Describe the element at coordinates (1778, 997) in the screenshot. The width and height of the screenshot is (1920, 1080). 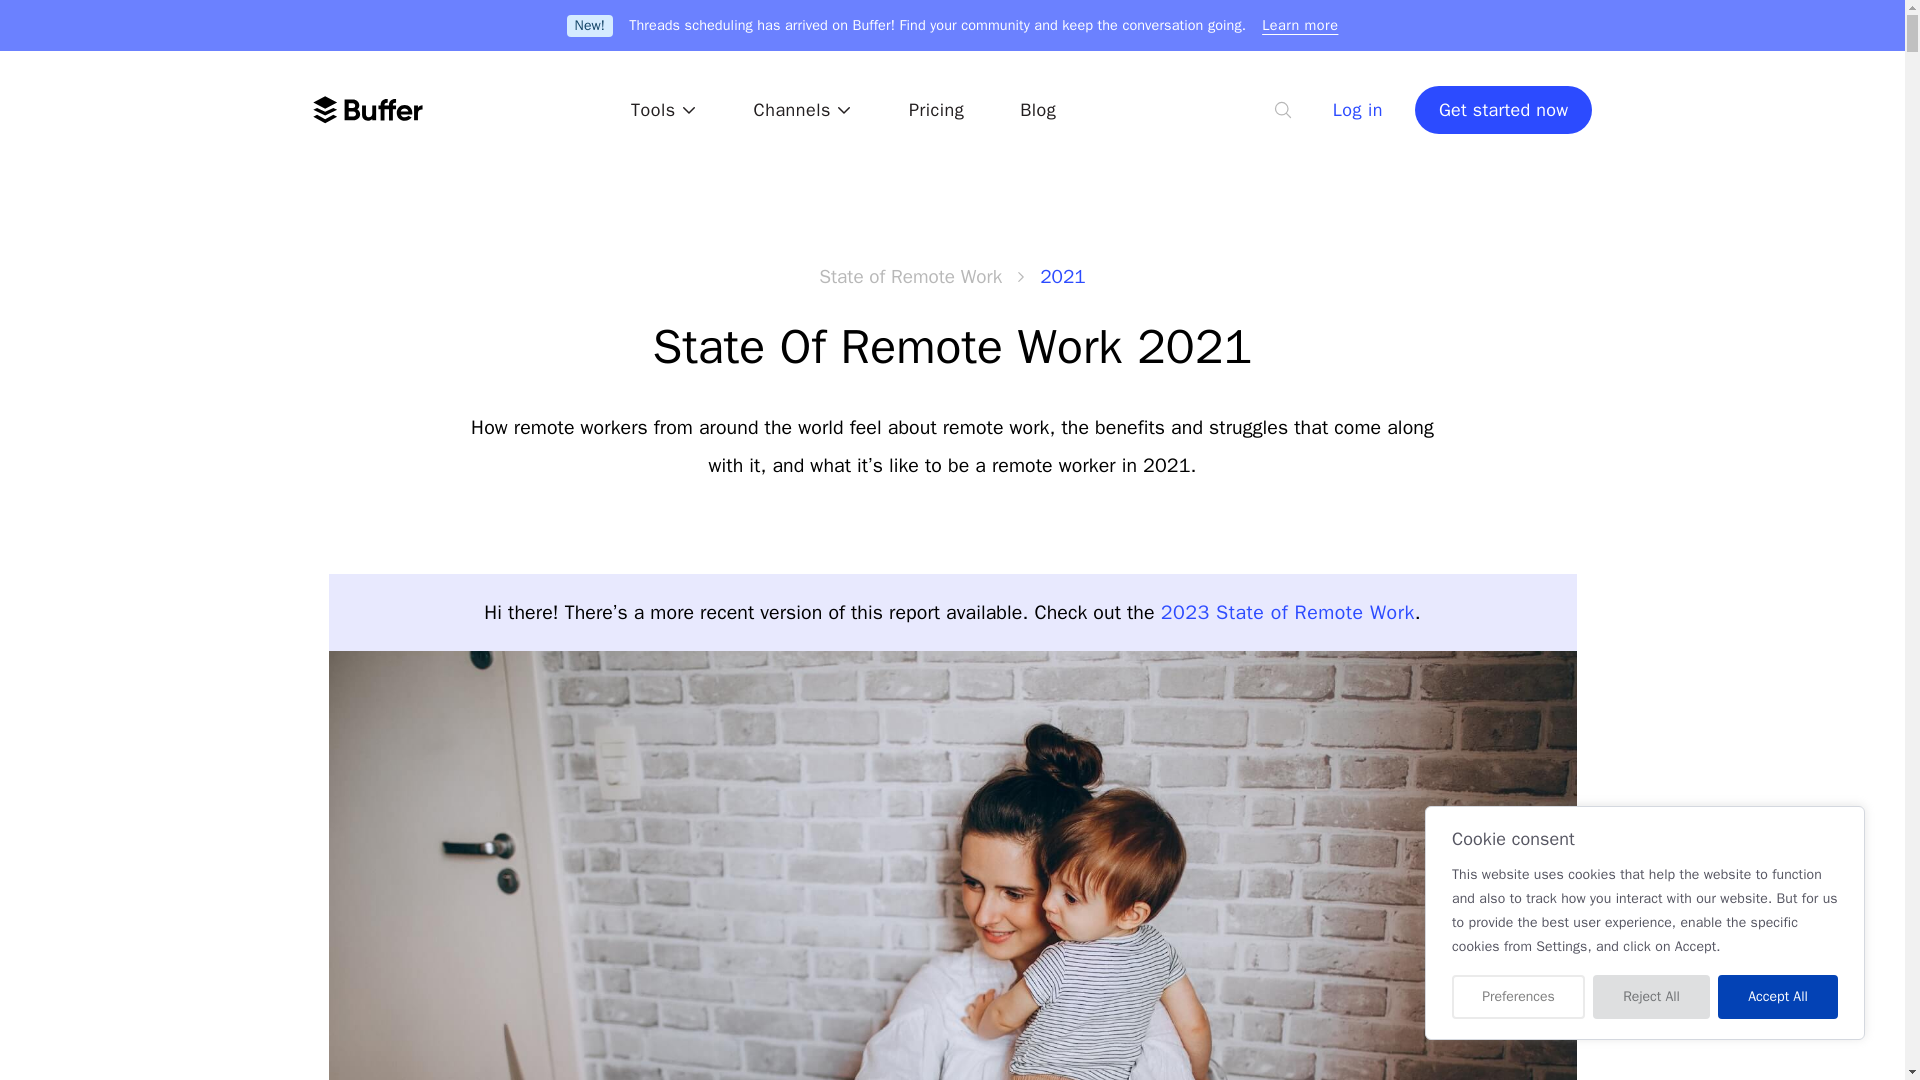
I see `Accept All` at that location.